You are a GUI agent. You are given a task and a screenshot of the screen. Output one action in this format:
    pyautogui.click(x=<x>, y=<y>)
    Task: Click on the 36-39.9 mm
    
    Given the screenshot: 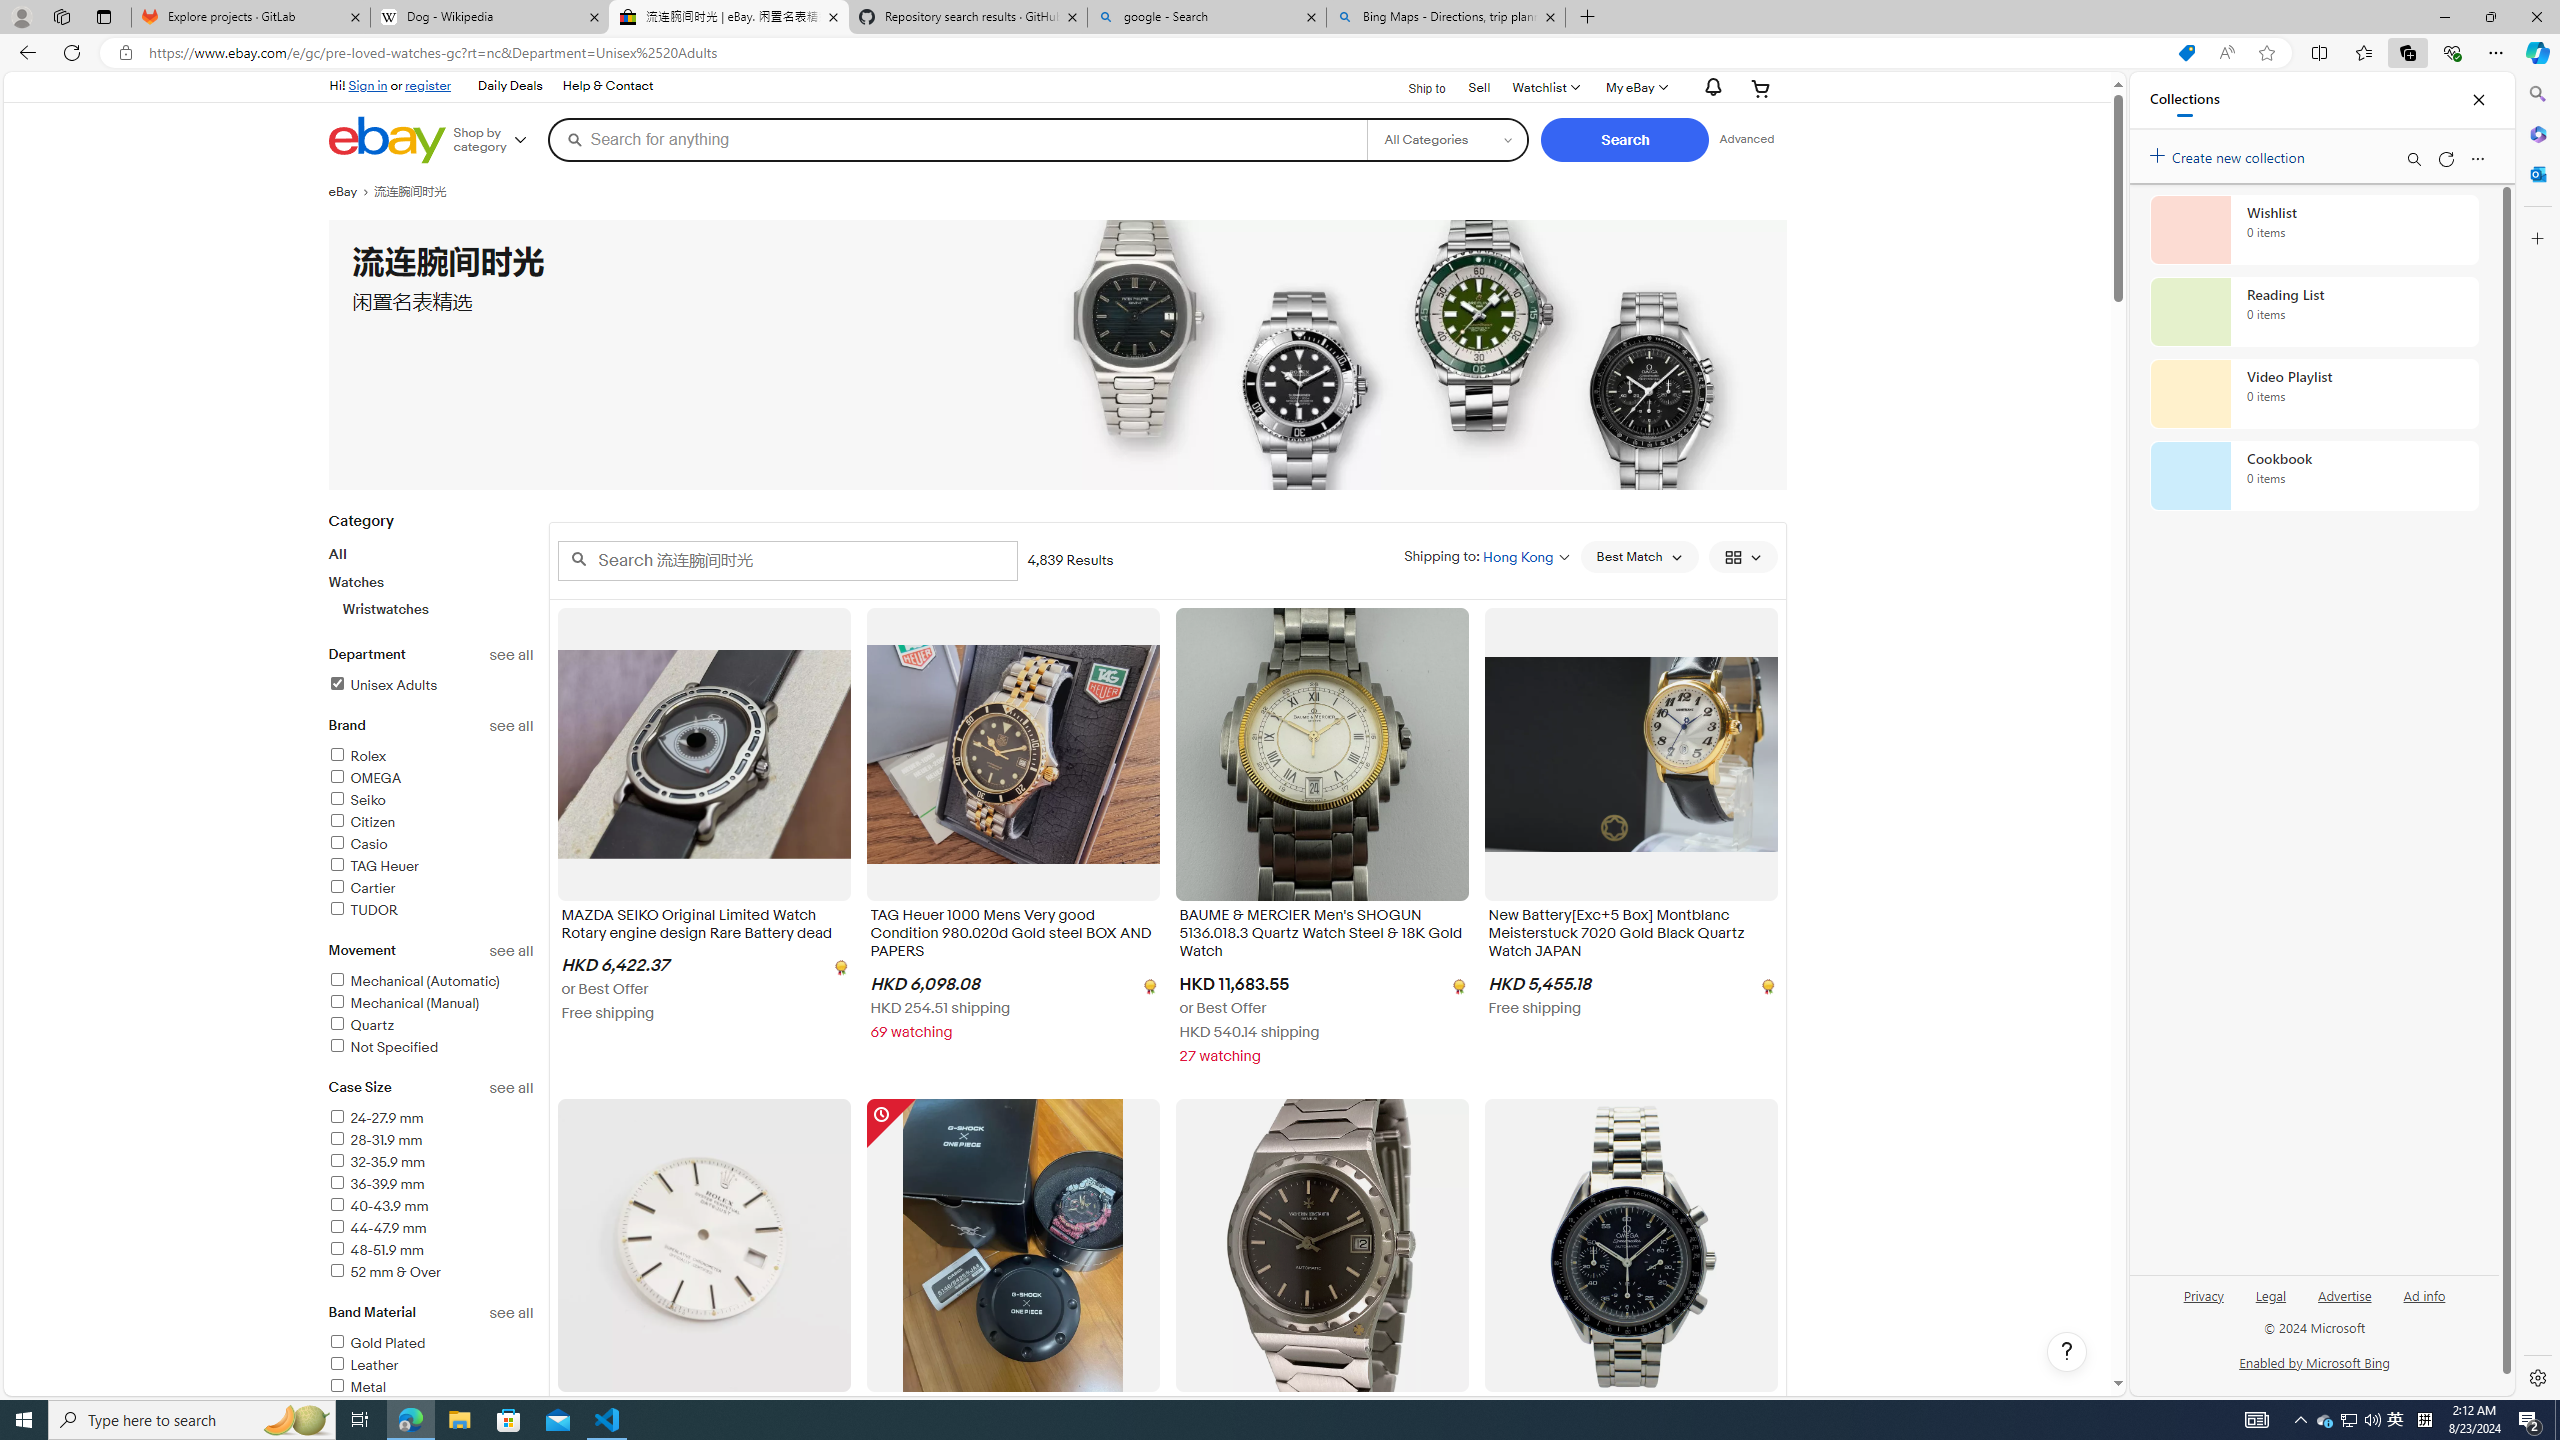 What is the action you would take?
    pyautogui.click(x=431, y=1186)
    